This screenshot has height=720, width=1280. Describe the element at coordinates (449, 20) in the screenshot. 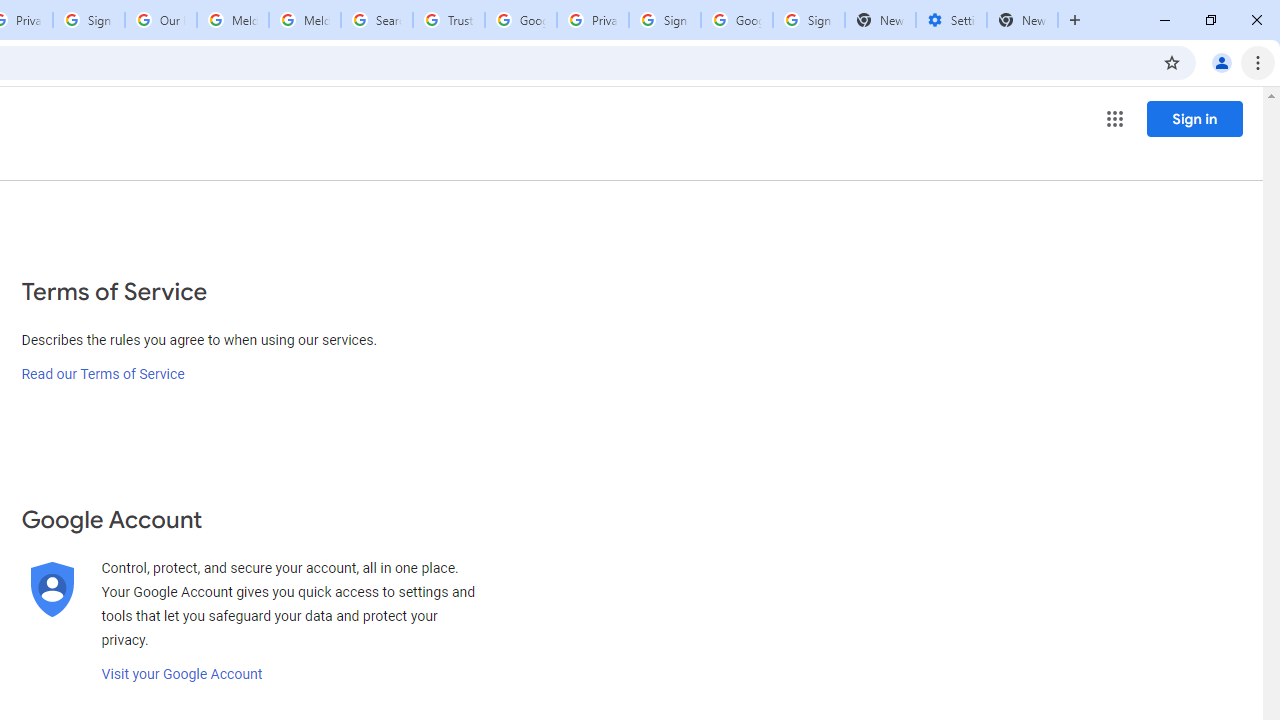

I see `Trusted Information and Content - Google Safety Center` at that location.